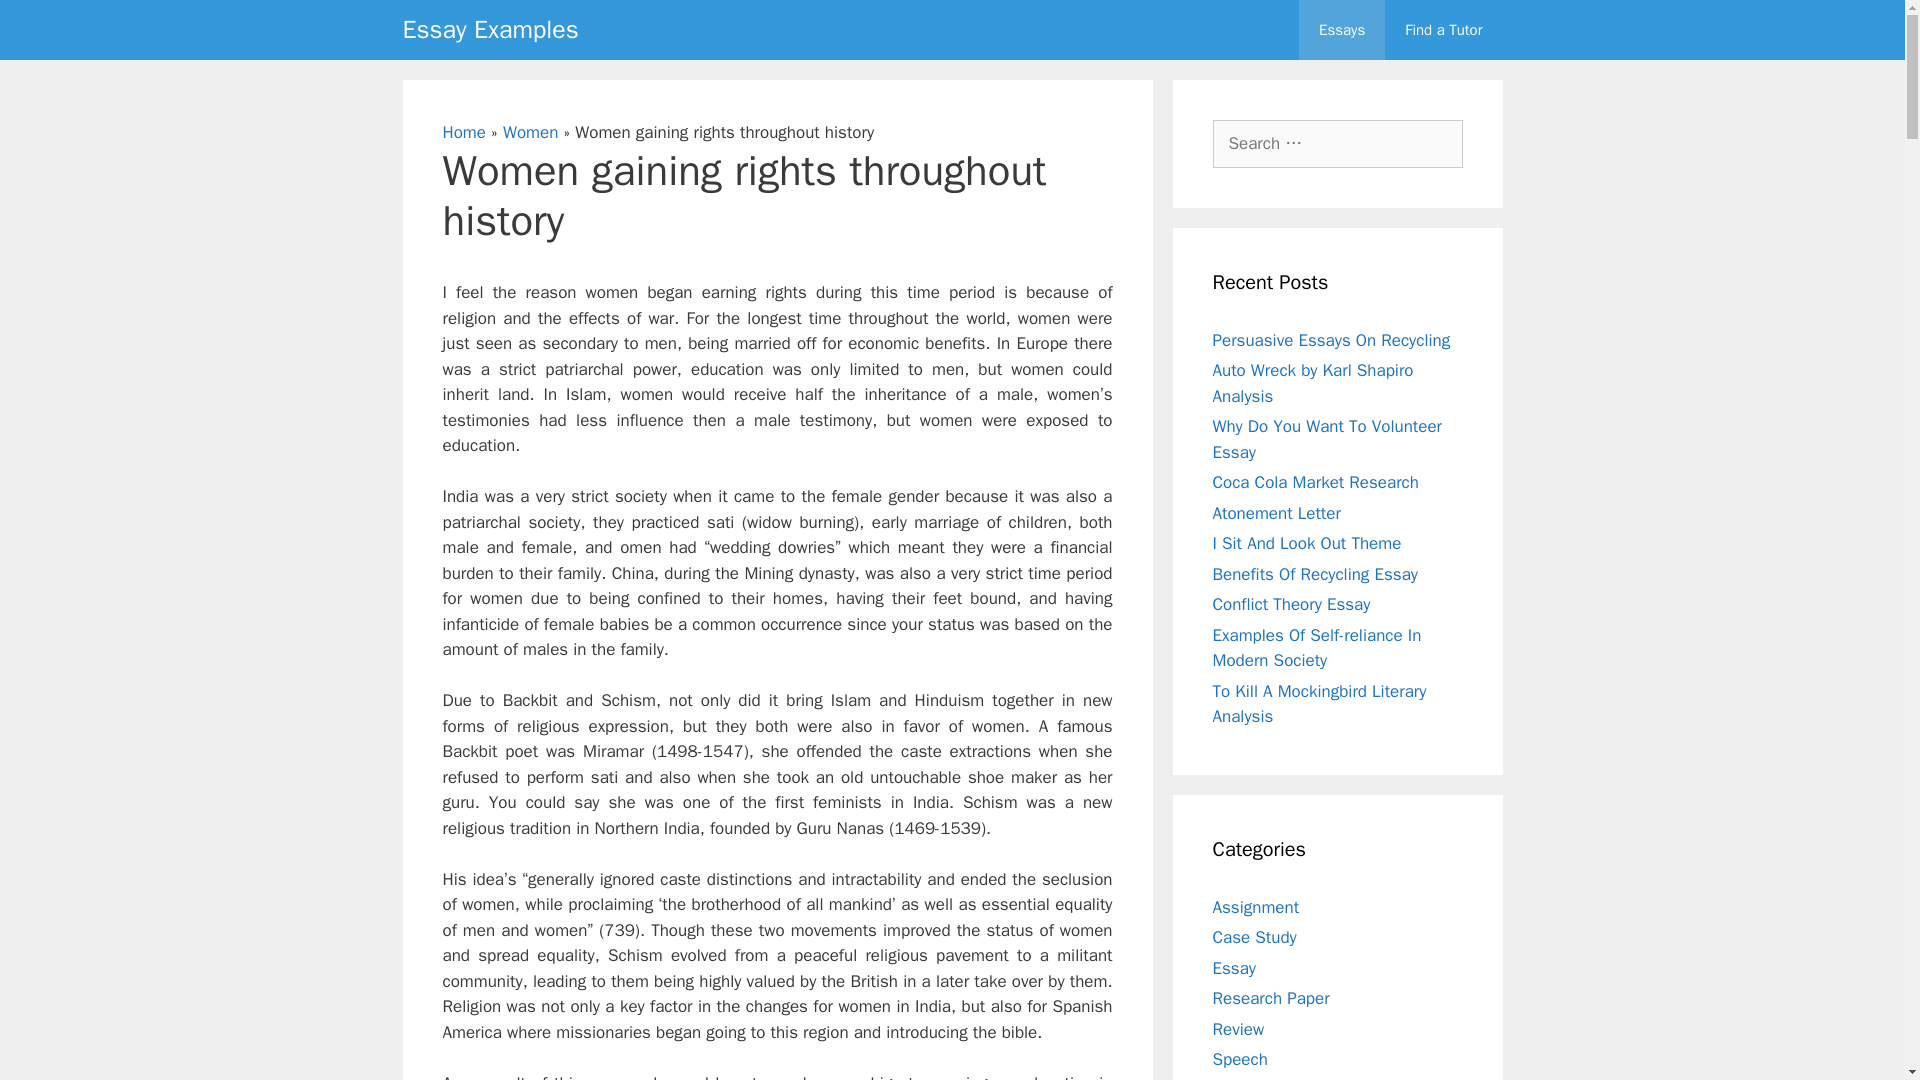 The width and height of the screenshot is (1920, 1080). I want to click on Essays, so click(1342, 30).